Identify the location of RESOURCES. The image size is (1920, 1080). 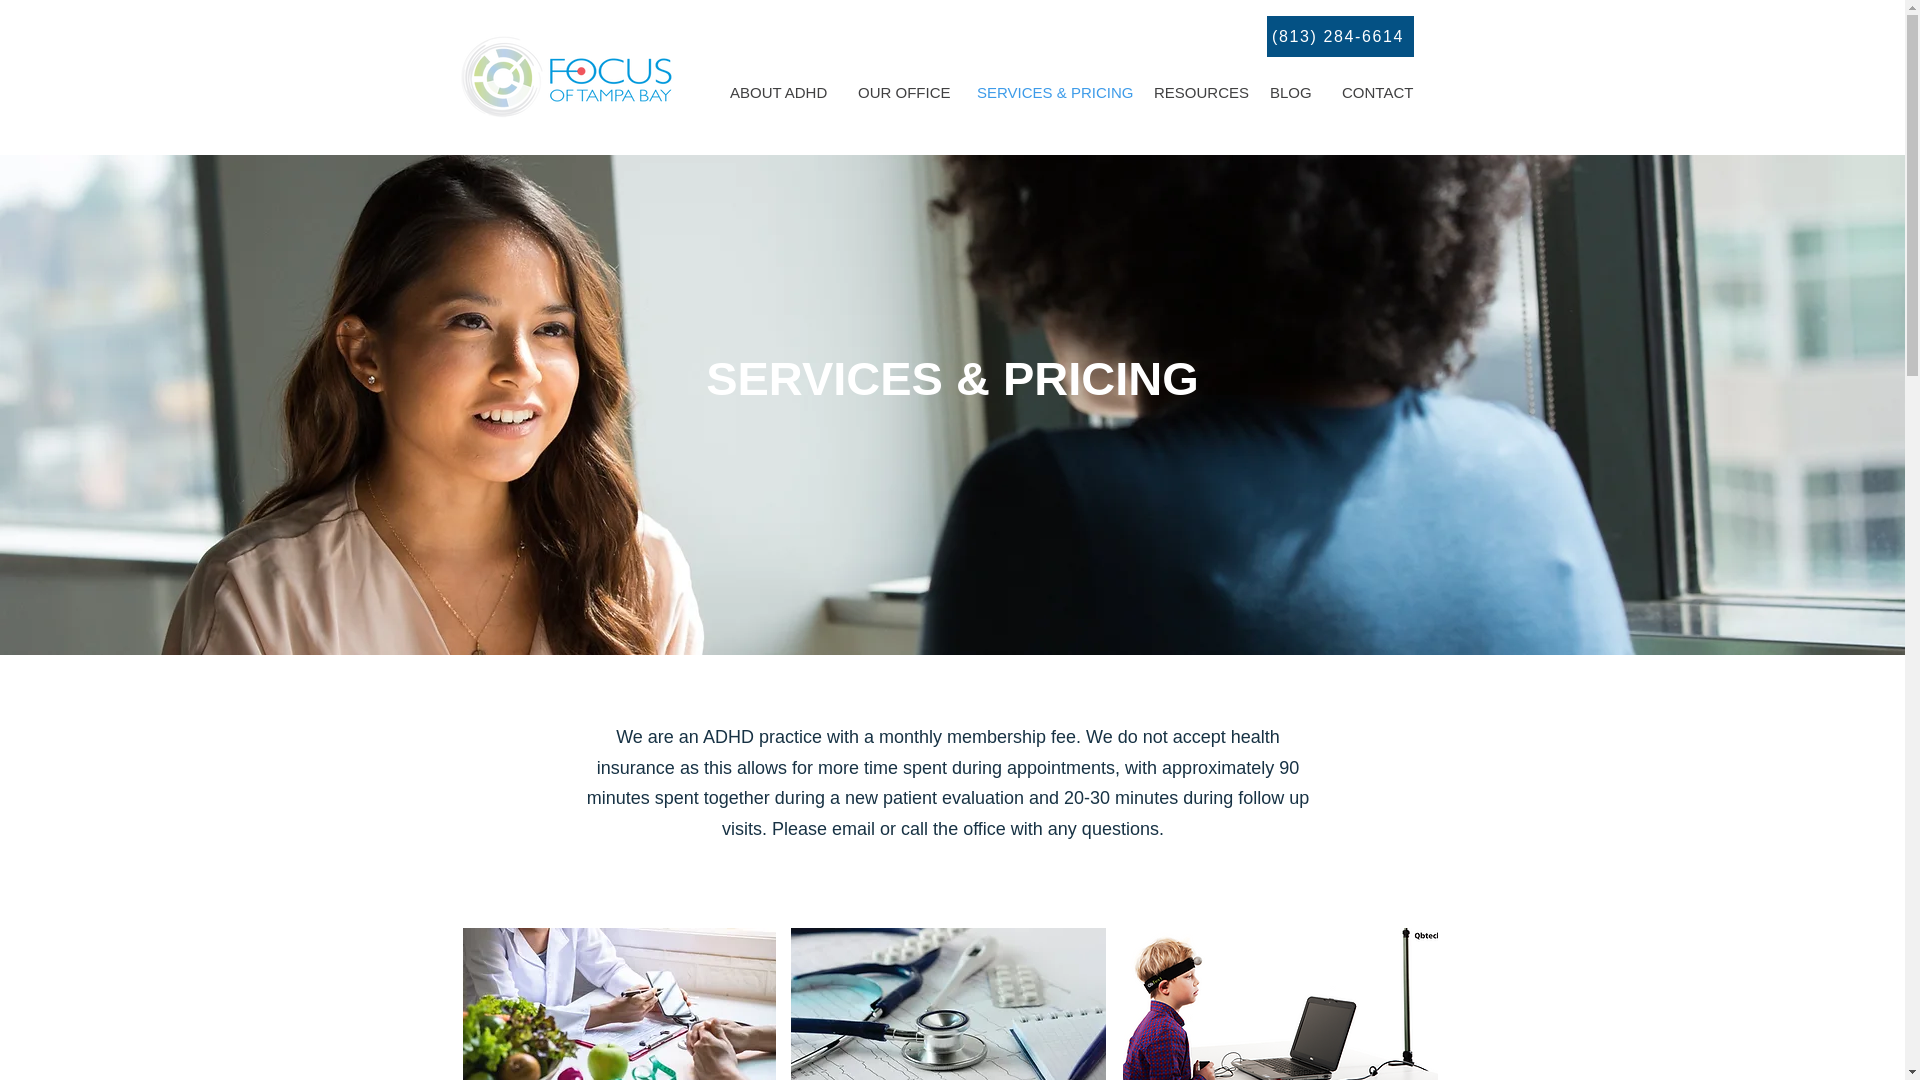
(1196, 92).